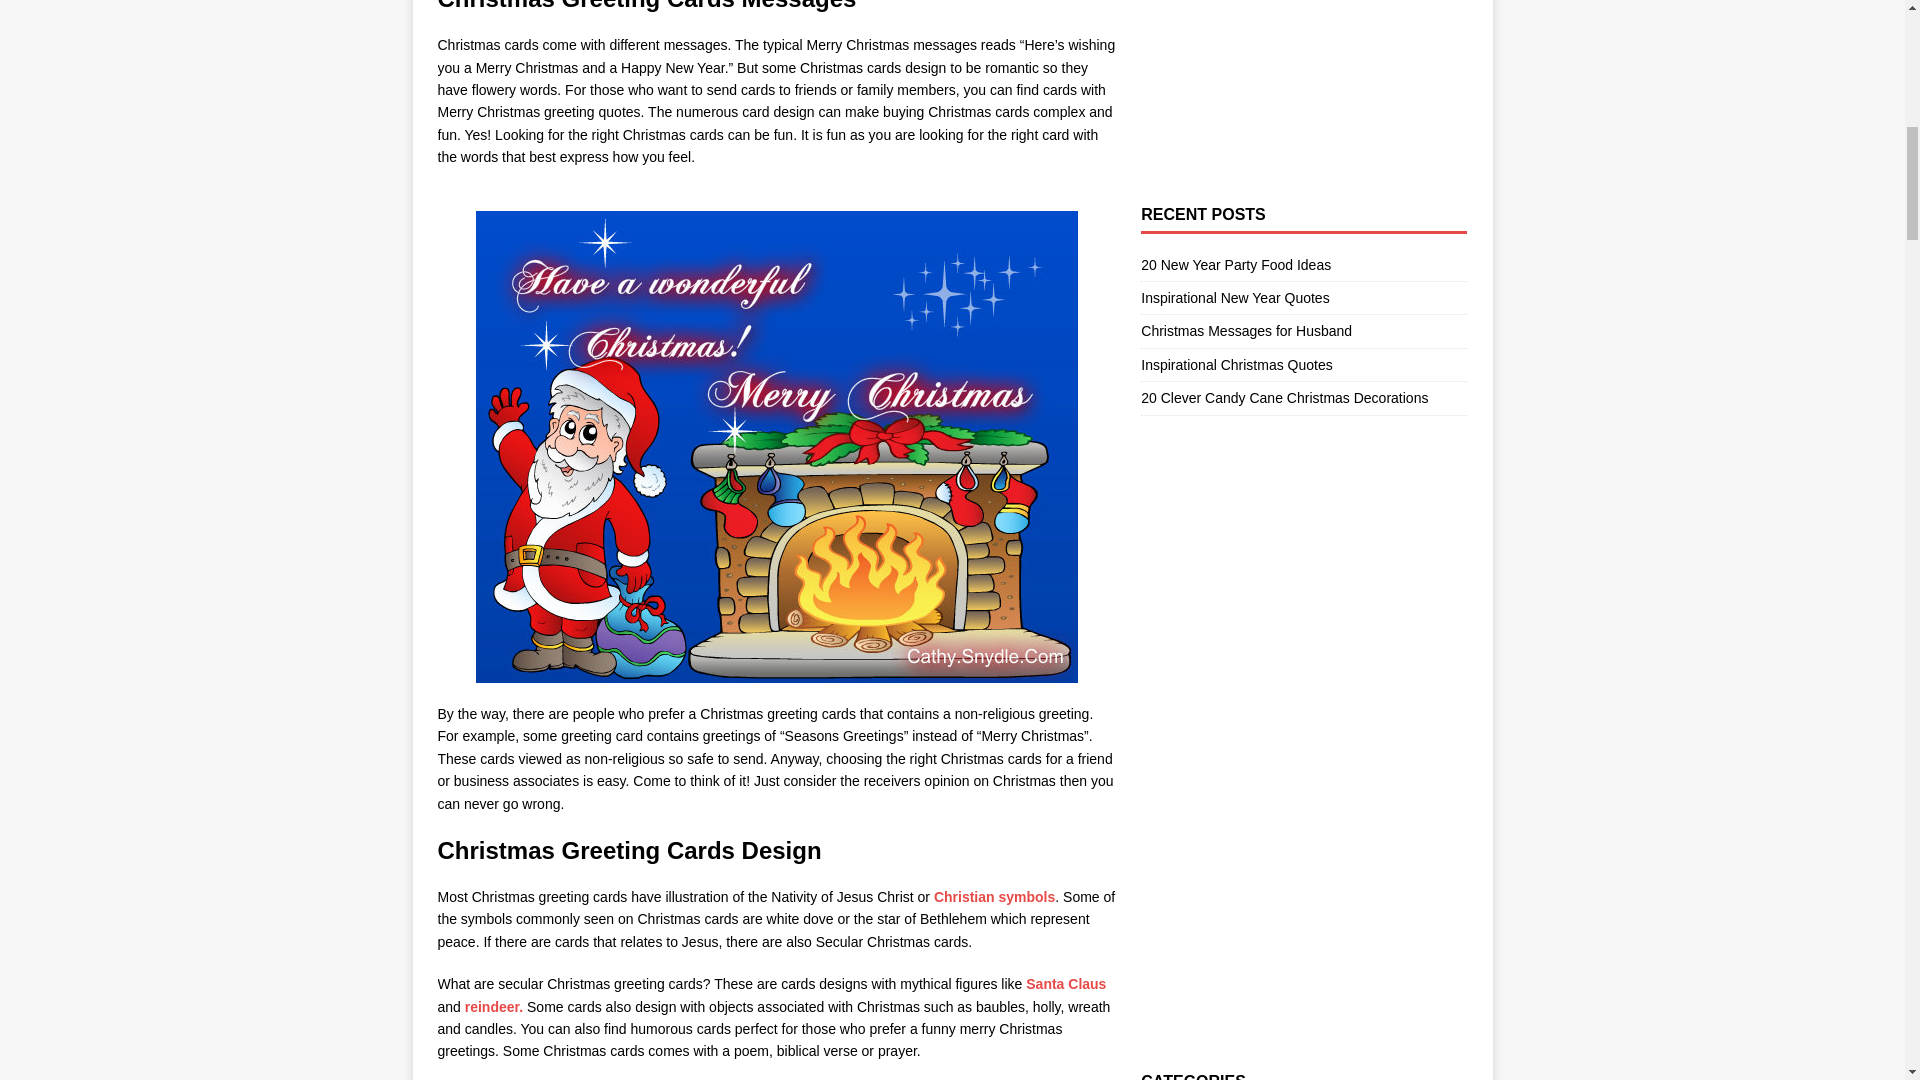 Image resolution: width=1920 pixels, height=1080 pixels. What do you see at coordinates (1246, 330) in the screenshot?
I see `Christmas Messages for Husband` at bounding box center [1246, 330].